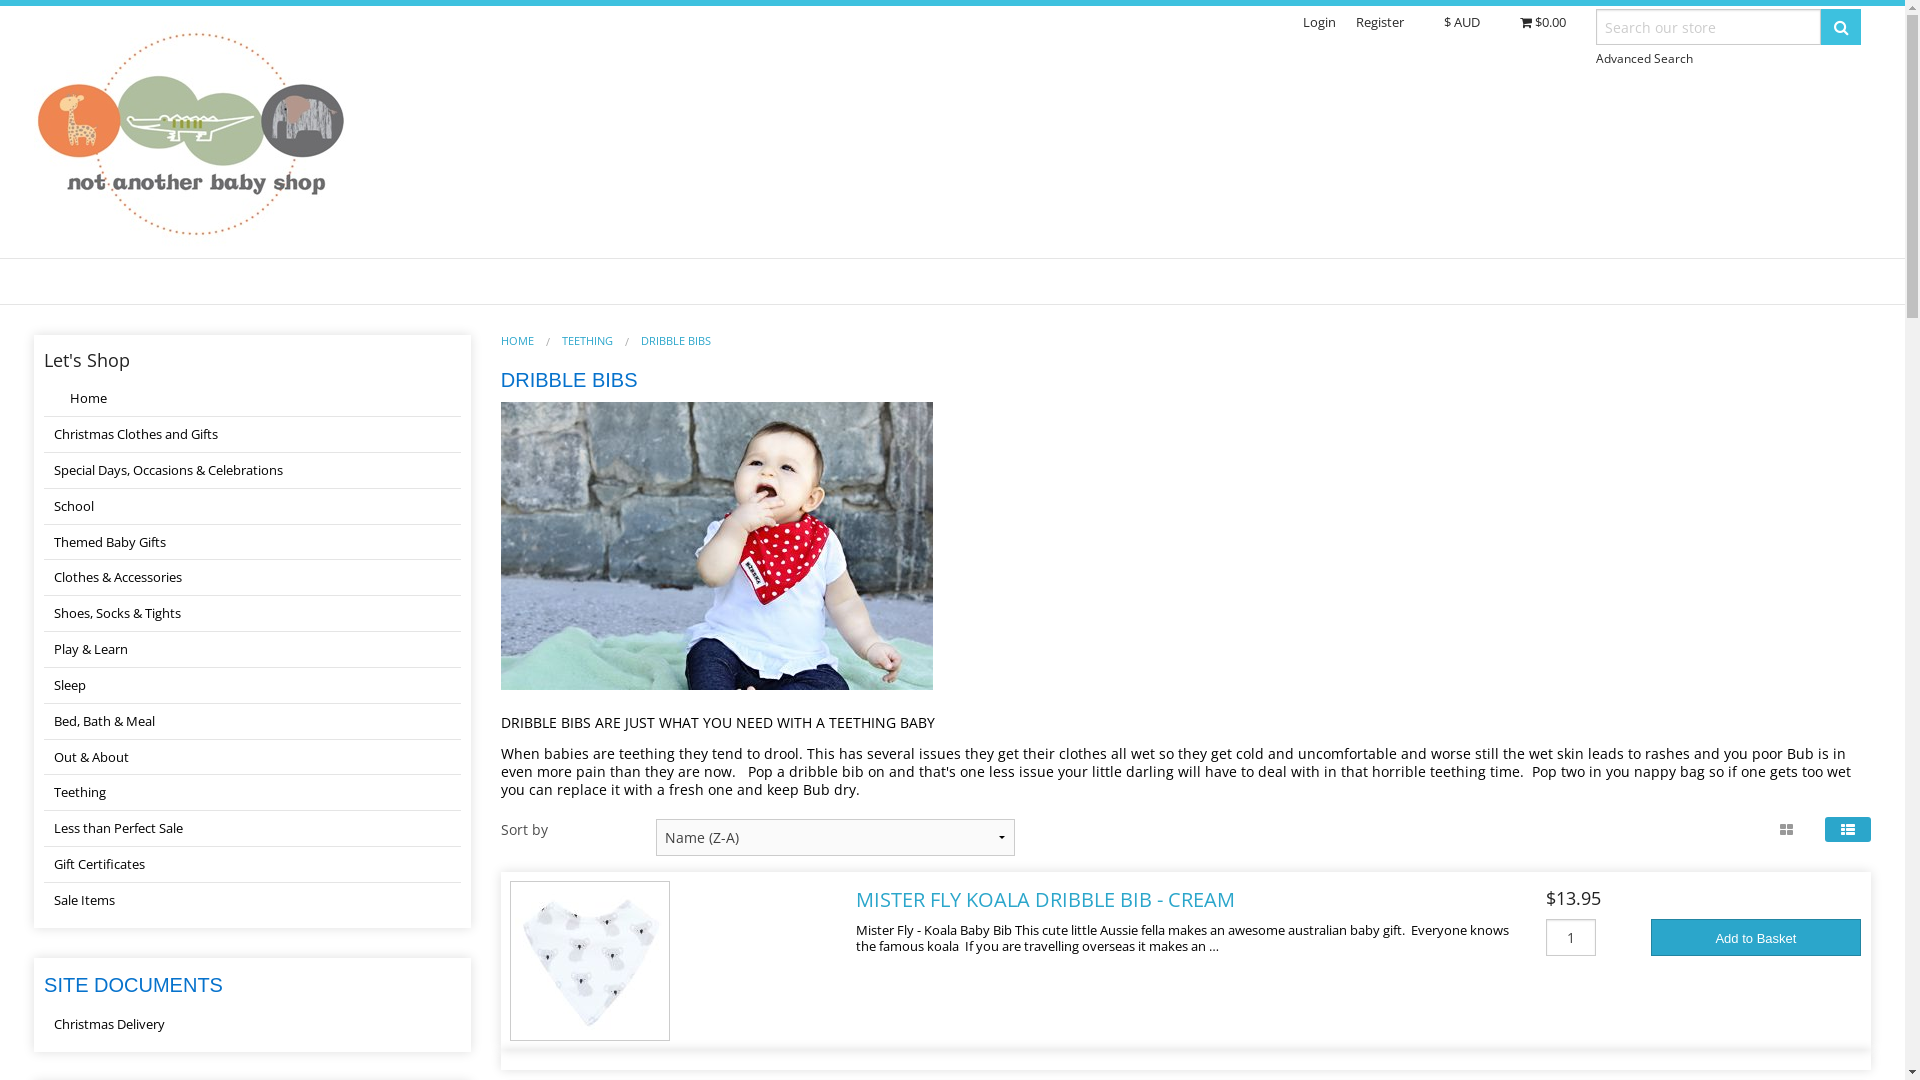 This screenshot has height=1080, width=1920. Describe the element at coordinates (252, 543) in the screenshot. I see `Themed Baby Gifts` at that location.